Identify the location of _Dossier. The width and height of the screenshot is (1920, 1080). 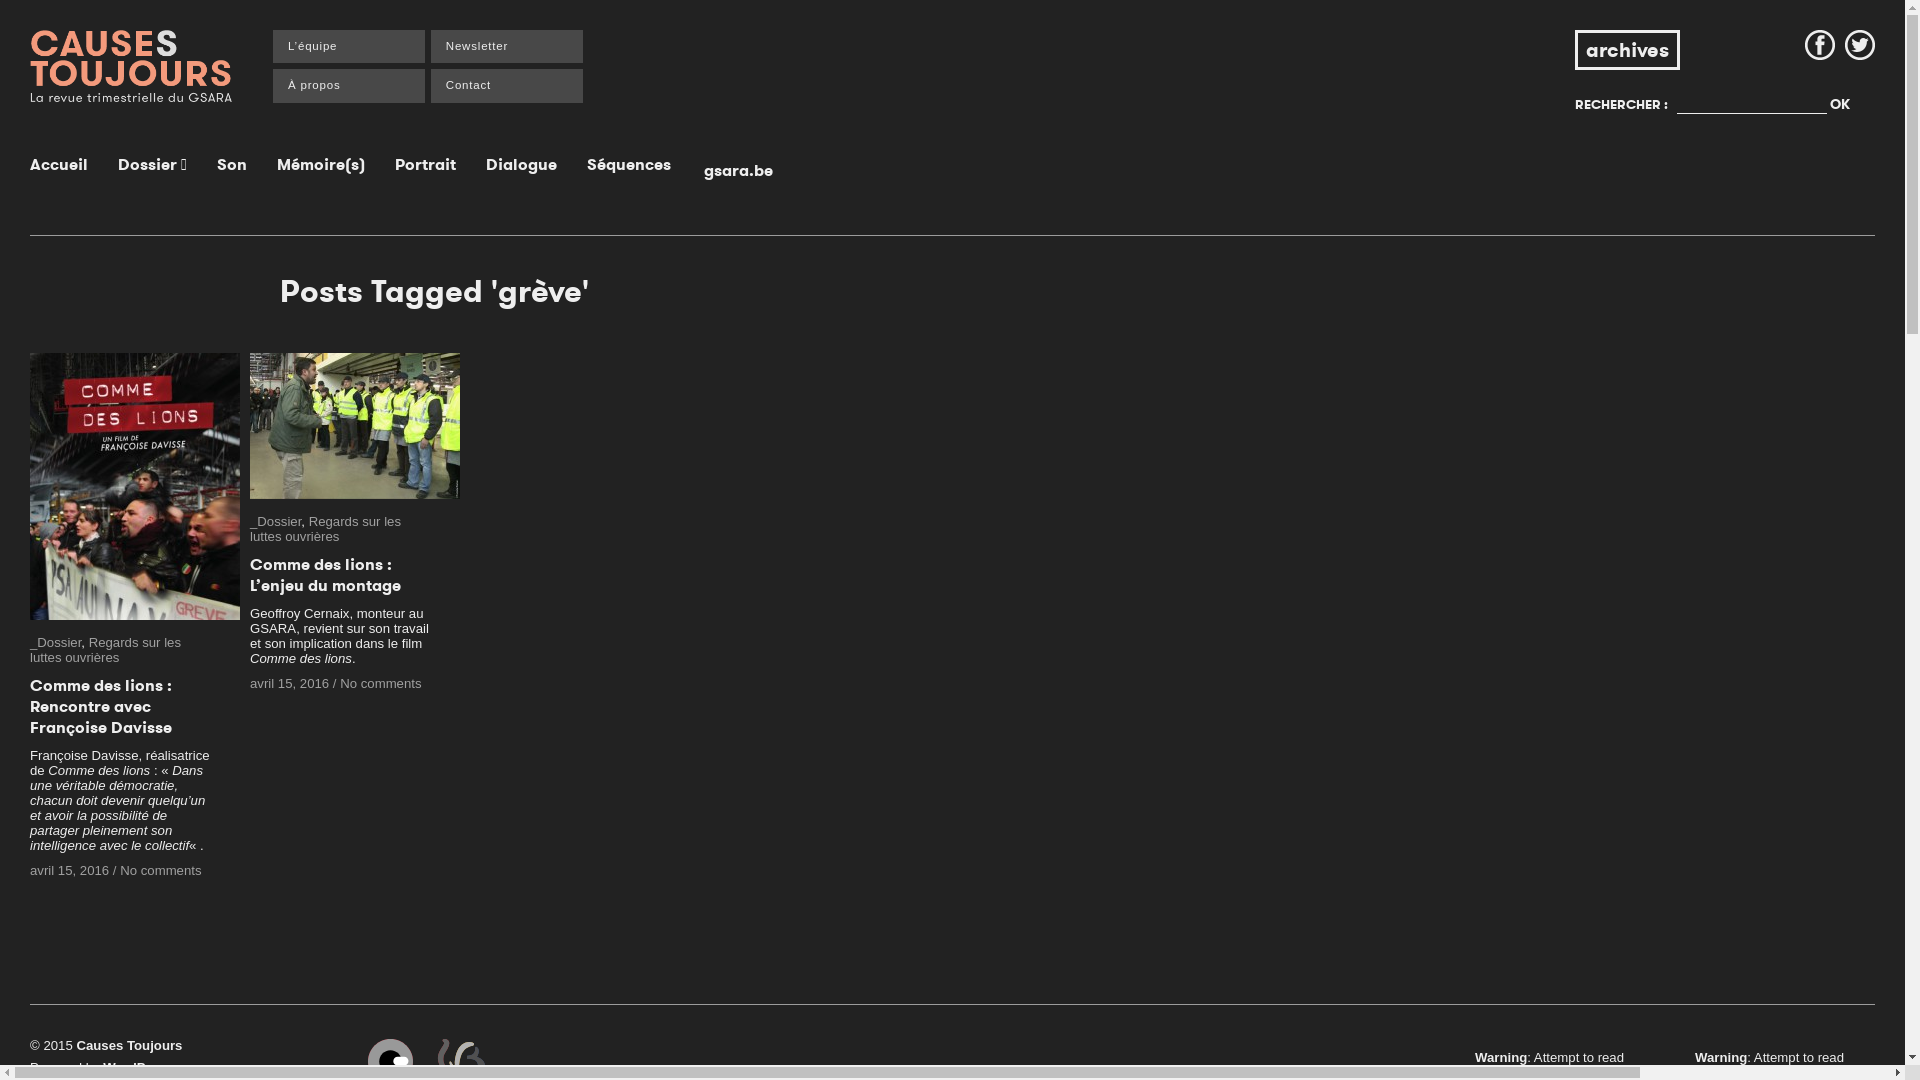
(276, 522).